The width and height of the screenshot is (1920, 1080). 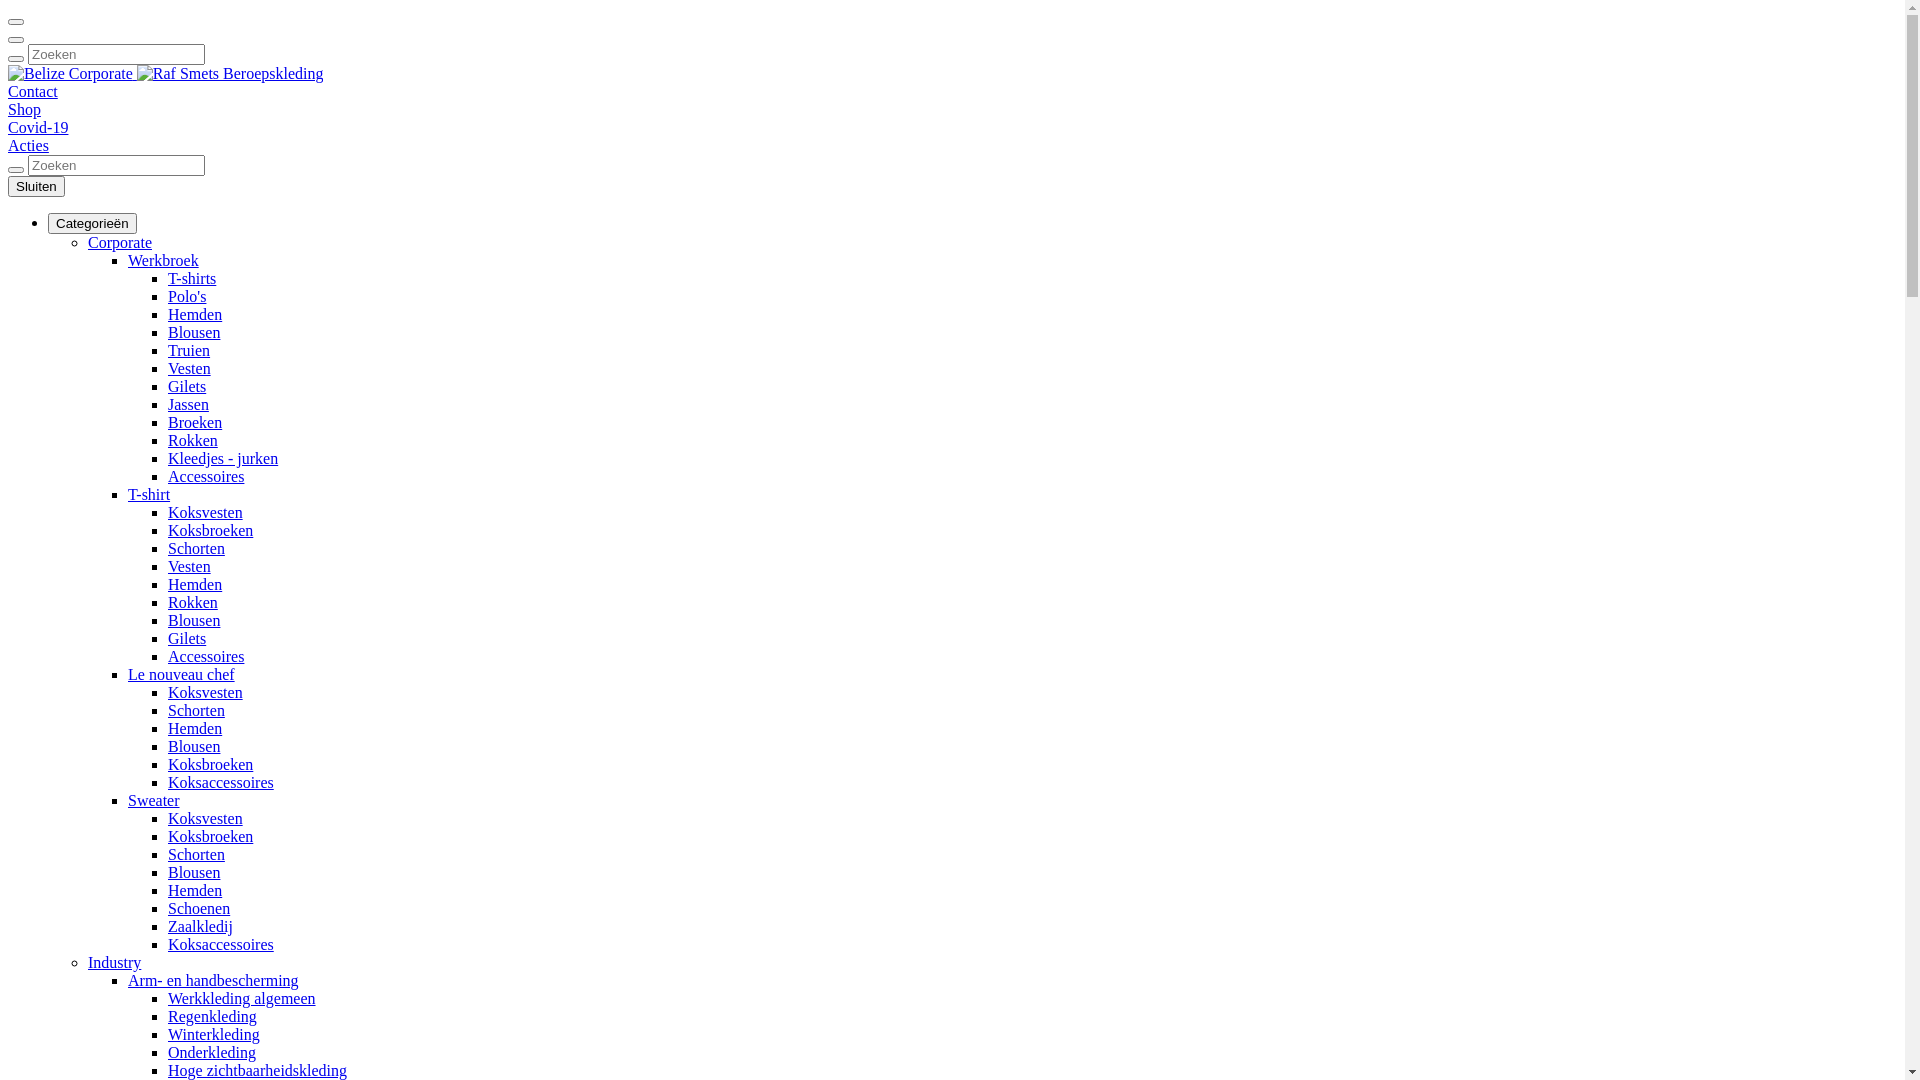 What do you see at coordinates (194, 332) in the screenshot?
I see `Blousen` at bounding box center [194, 332].